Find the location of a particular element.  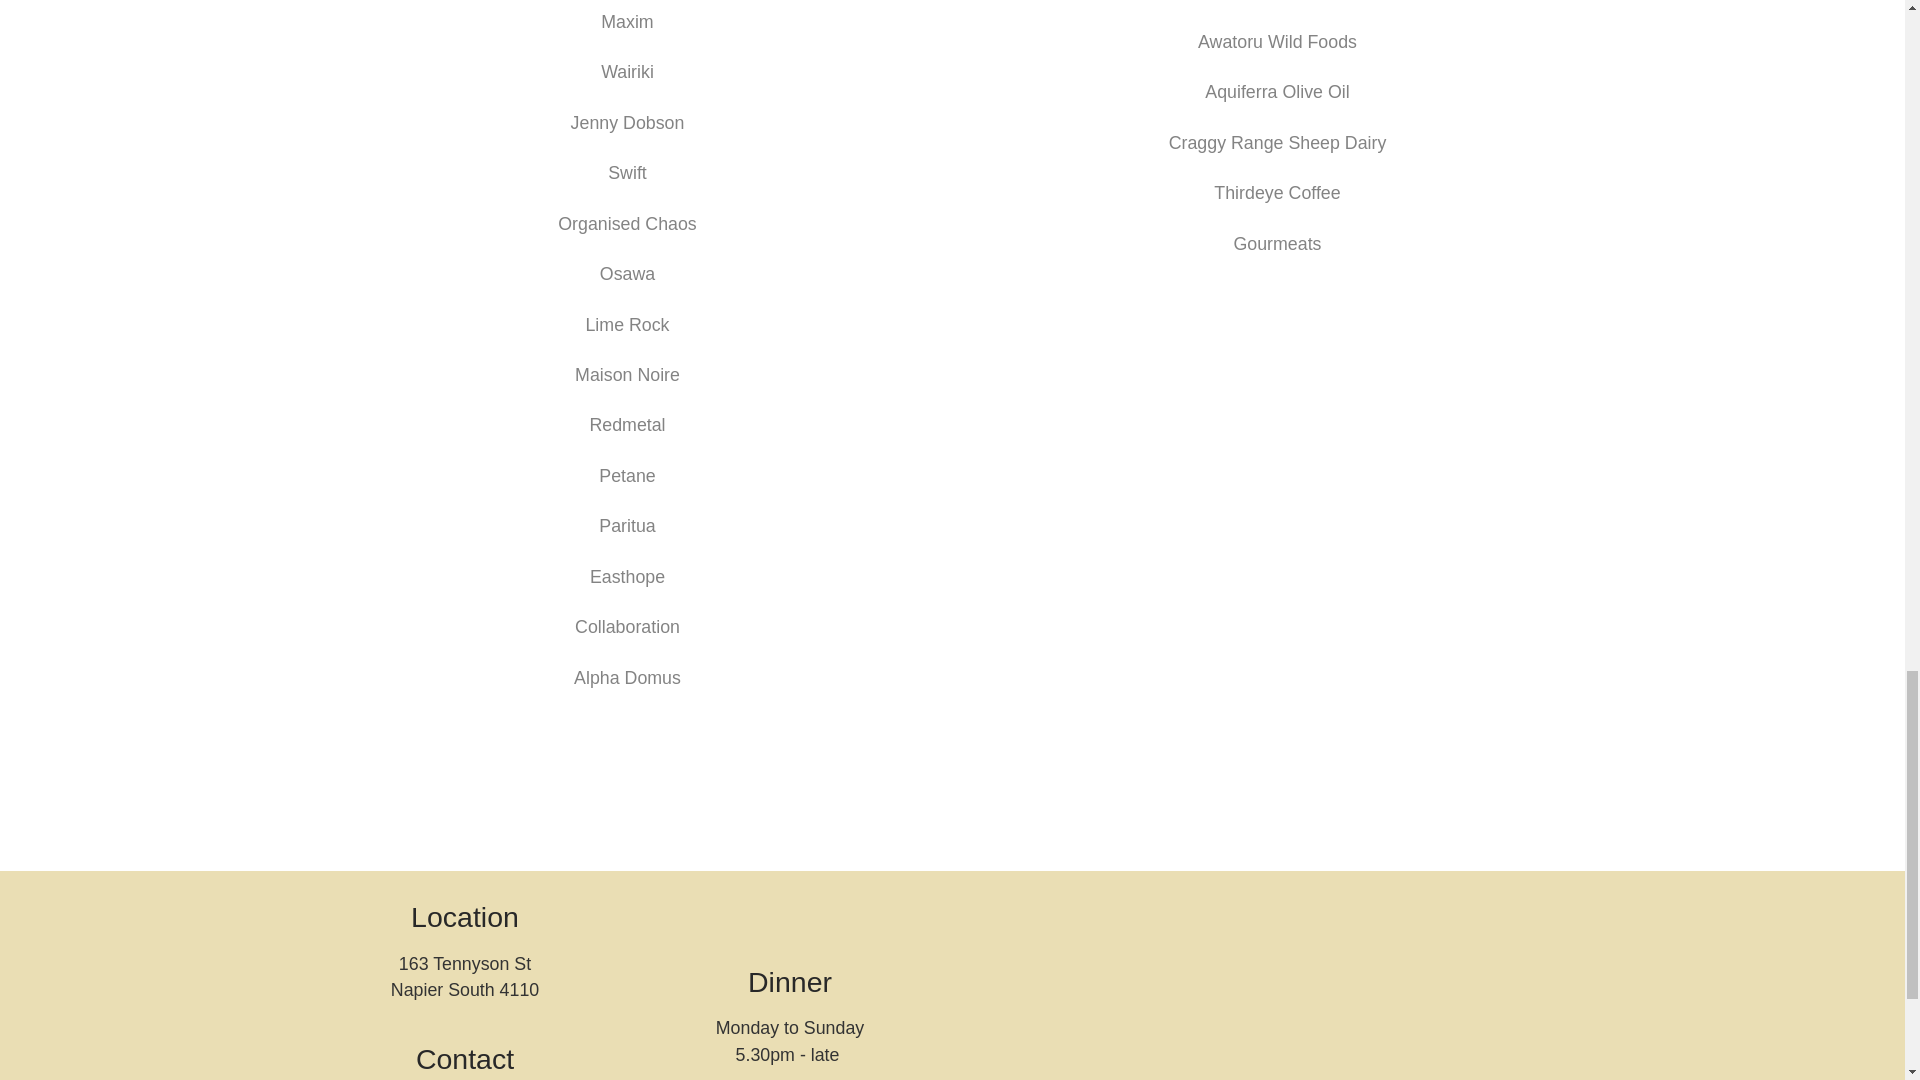

Easthope is located at coordinates (626, 577).